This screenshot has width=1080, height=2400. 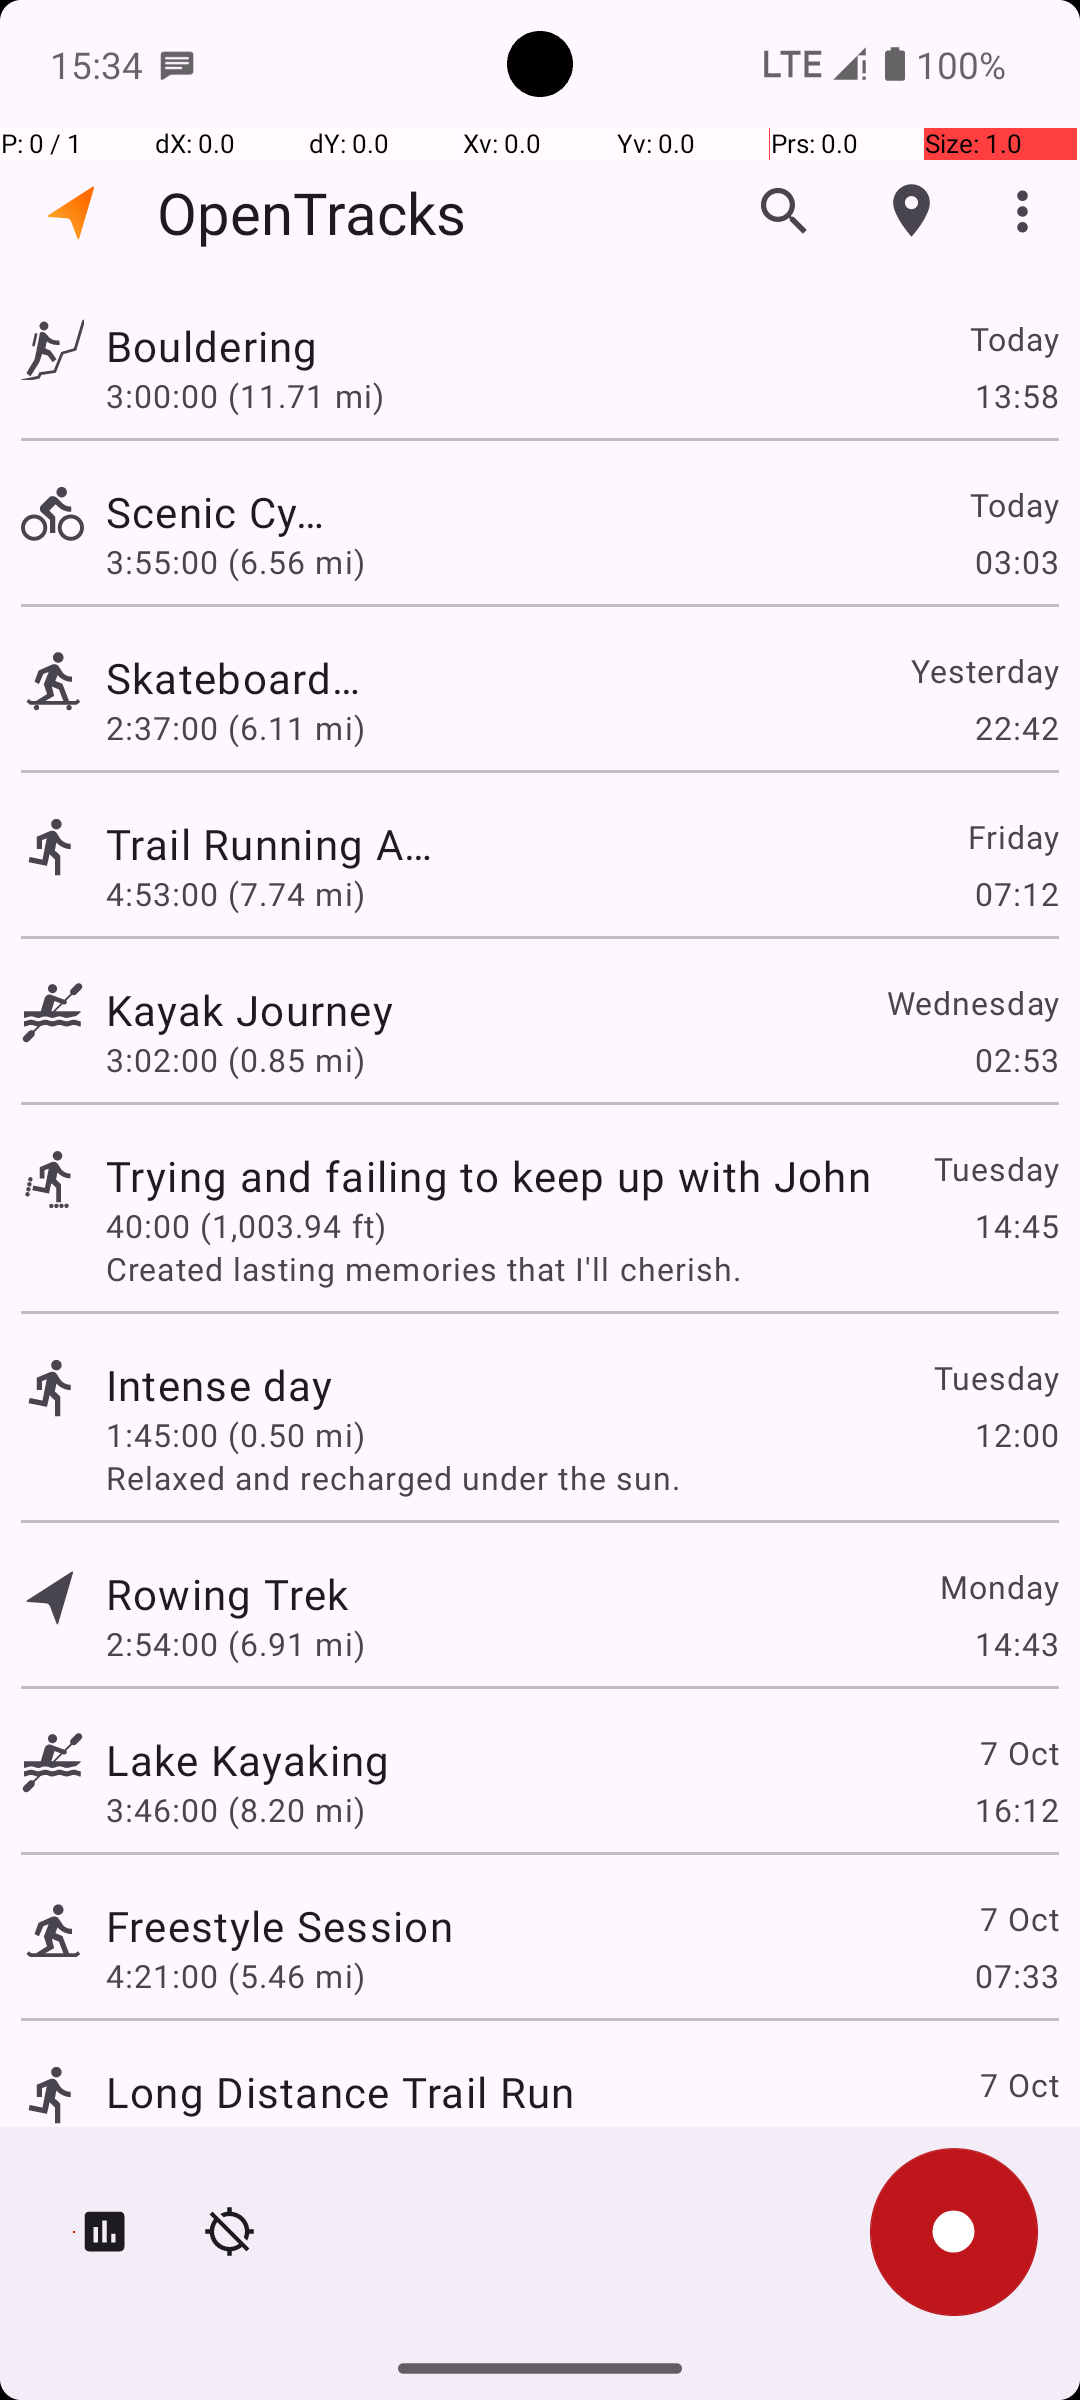 What do you see at coordinates (236, 562) in the screenshot?
I see `3:55:00 (6.56 mi)` at bounding box center [236, 562].